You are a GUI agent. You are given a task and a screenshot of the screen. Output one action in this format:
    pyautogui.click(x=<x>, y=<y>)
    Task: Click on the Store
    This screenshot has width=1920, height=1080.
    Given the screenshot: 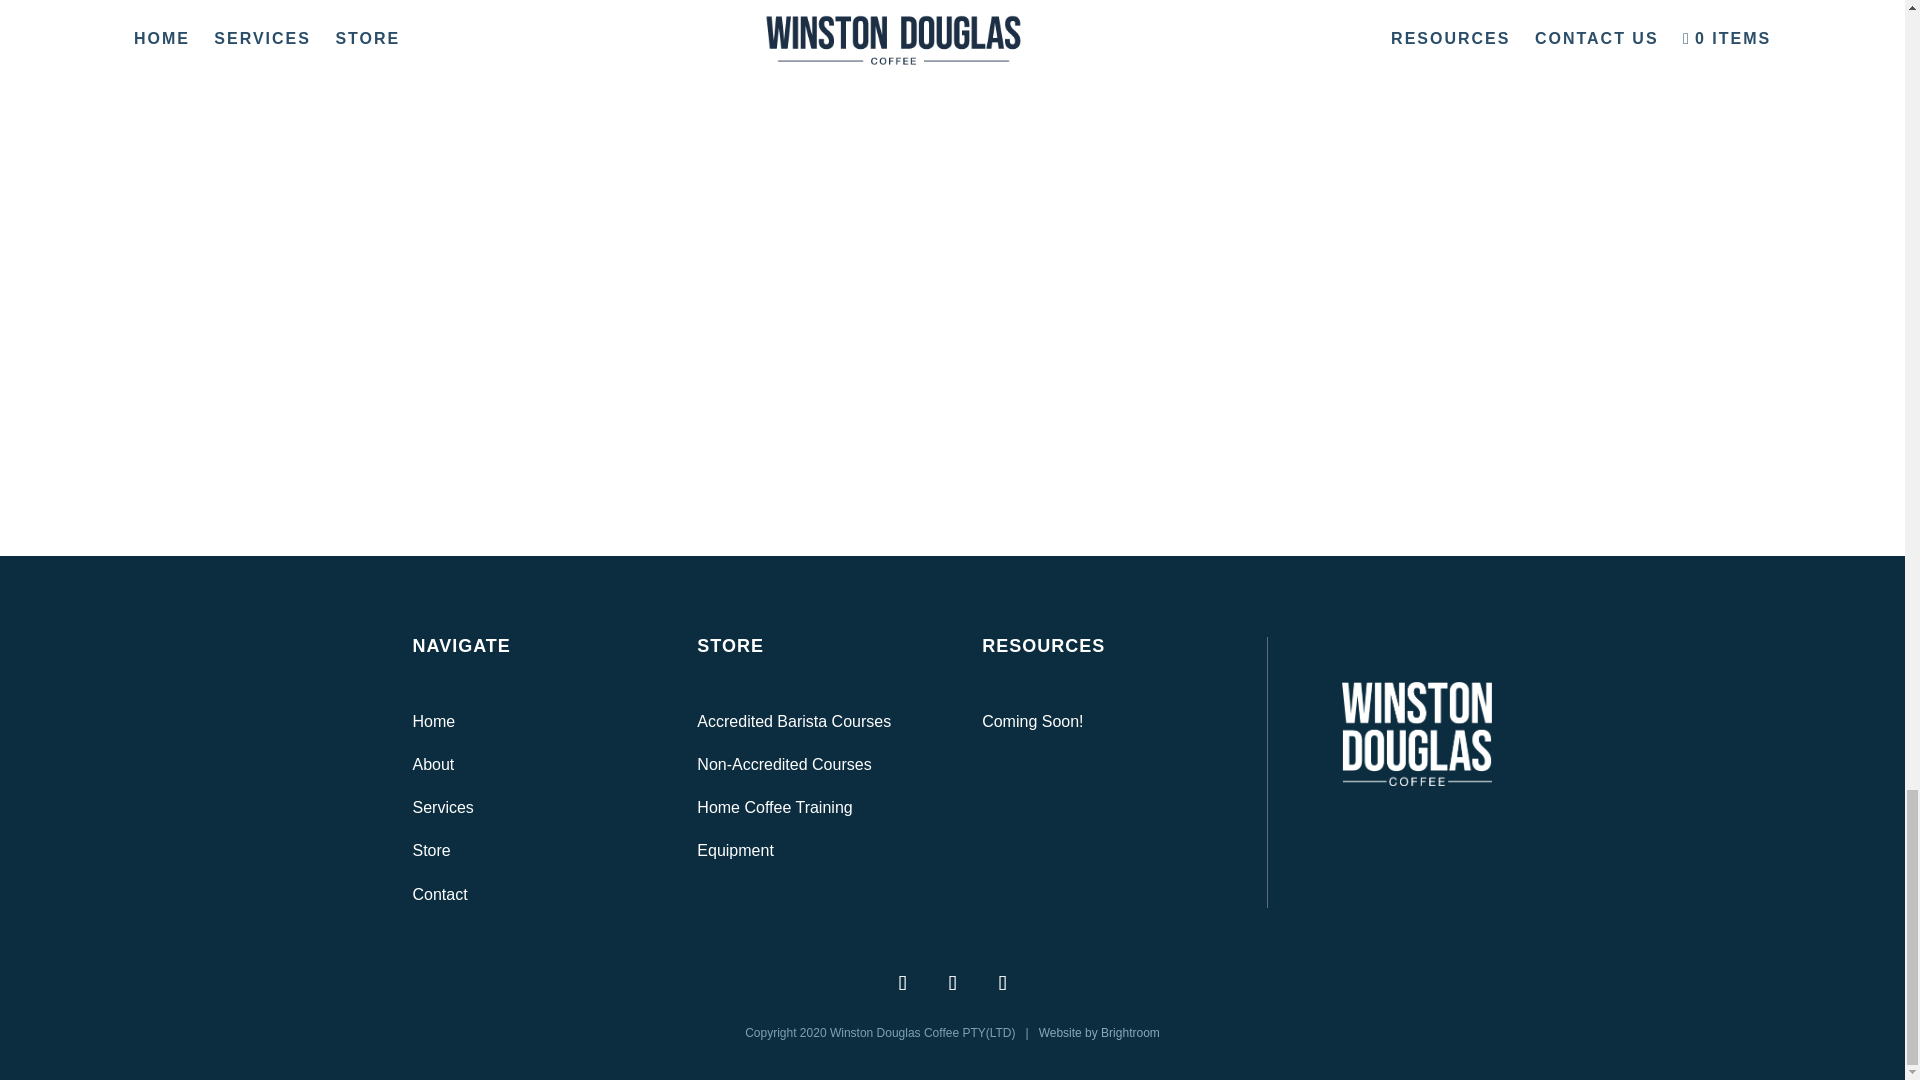 What is the action you would take?
    pyautogui.click(x=430, y=850)
    